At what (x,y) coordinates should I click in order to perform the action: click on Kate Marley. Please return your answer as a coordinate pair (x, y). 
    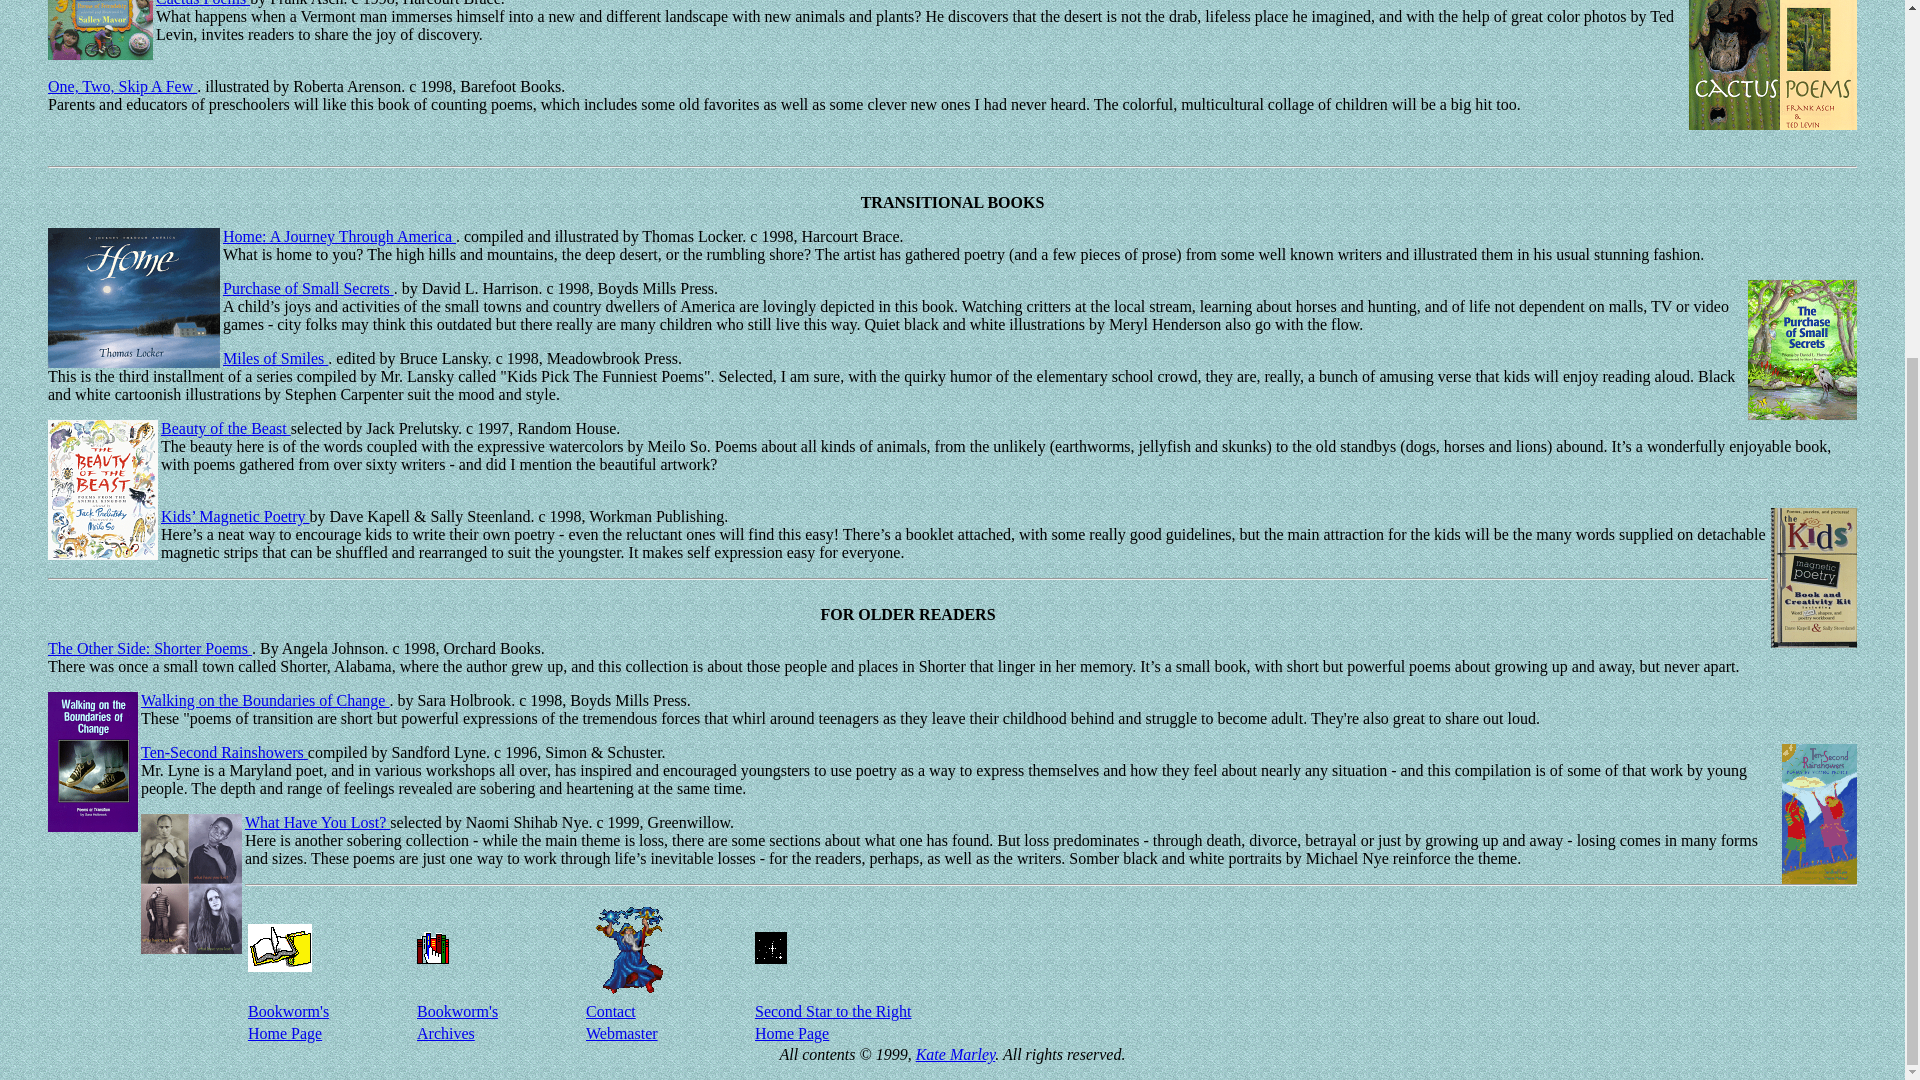
    Looking at the image, I should click on (956, 1054).